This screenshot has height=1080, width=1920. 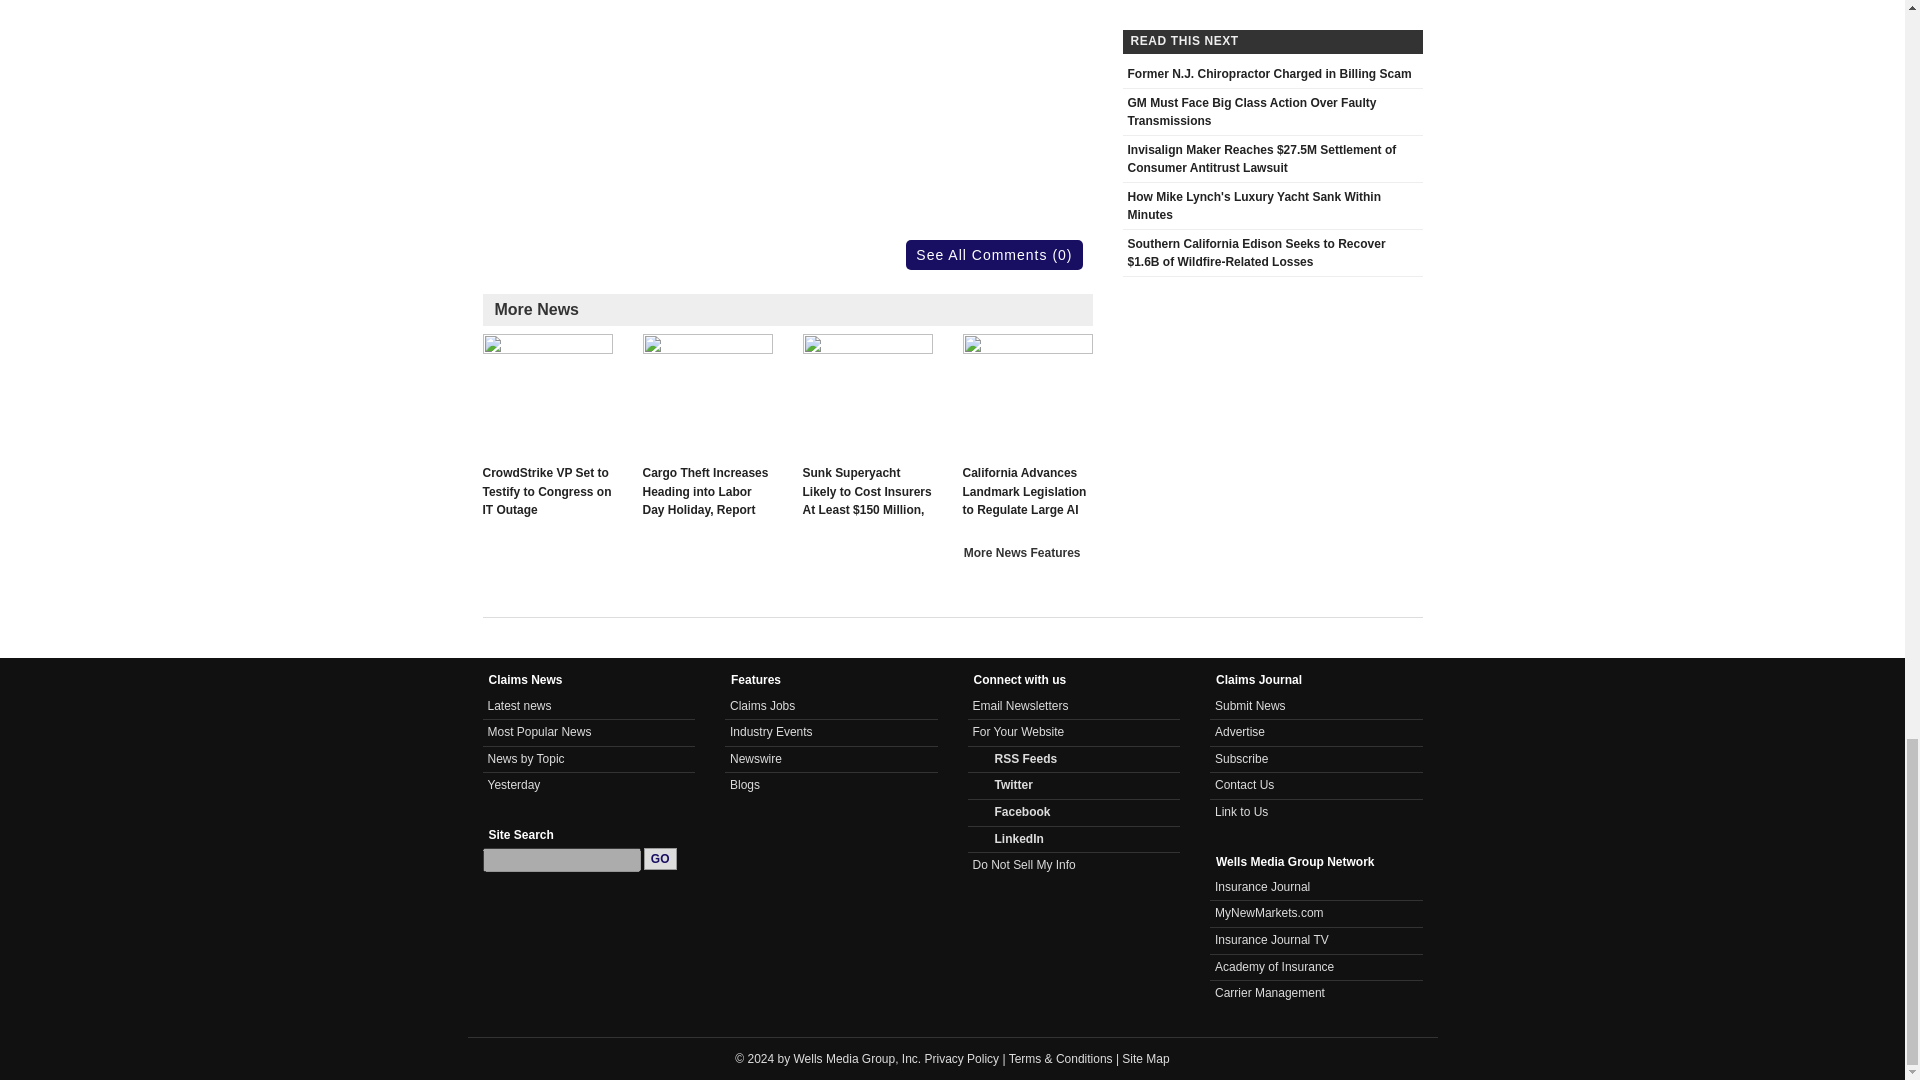 What do you see at coordinates (1270, 913) in the screenshot?
I see `Insurance Market Search Engine` at bounding box center [1270, 913].